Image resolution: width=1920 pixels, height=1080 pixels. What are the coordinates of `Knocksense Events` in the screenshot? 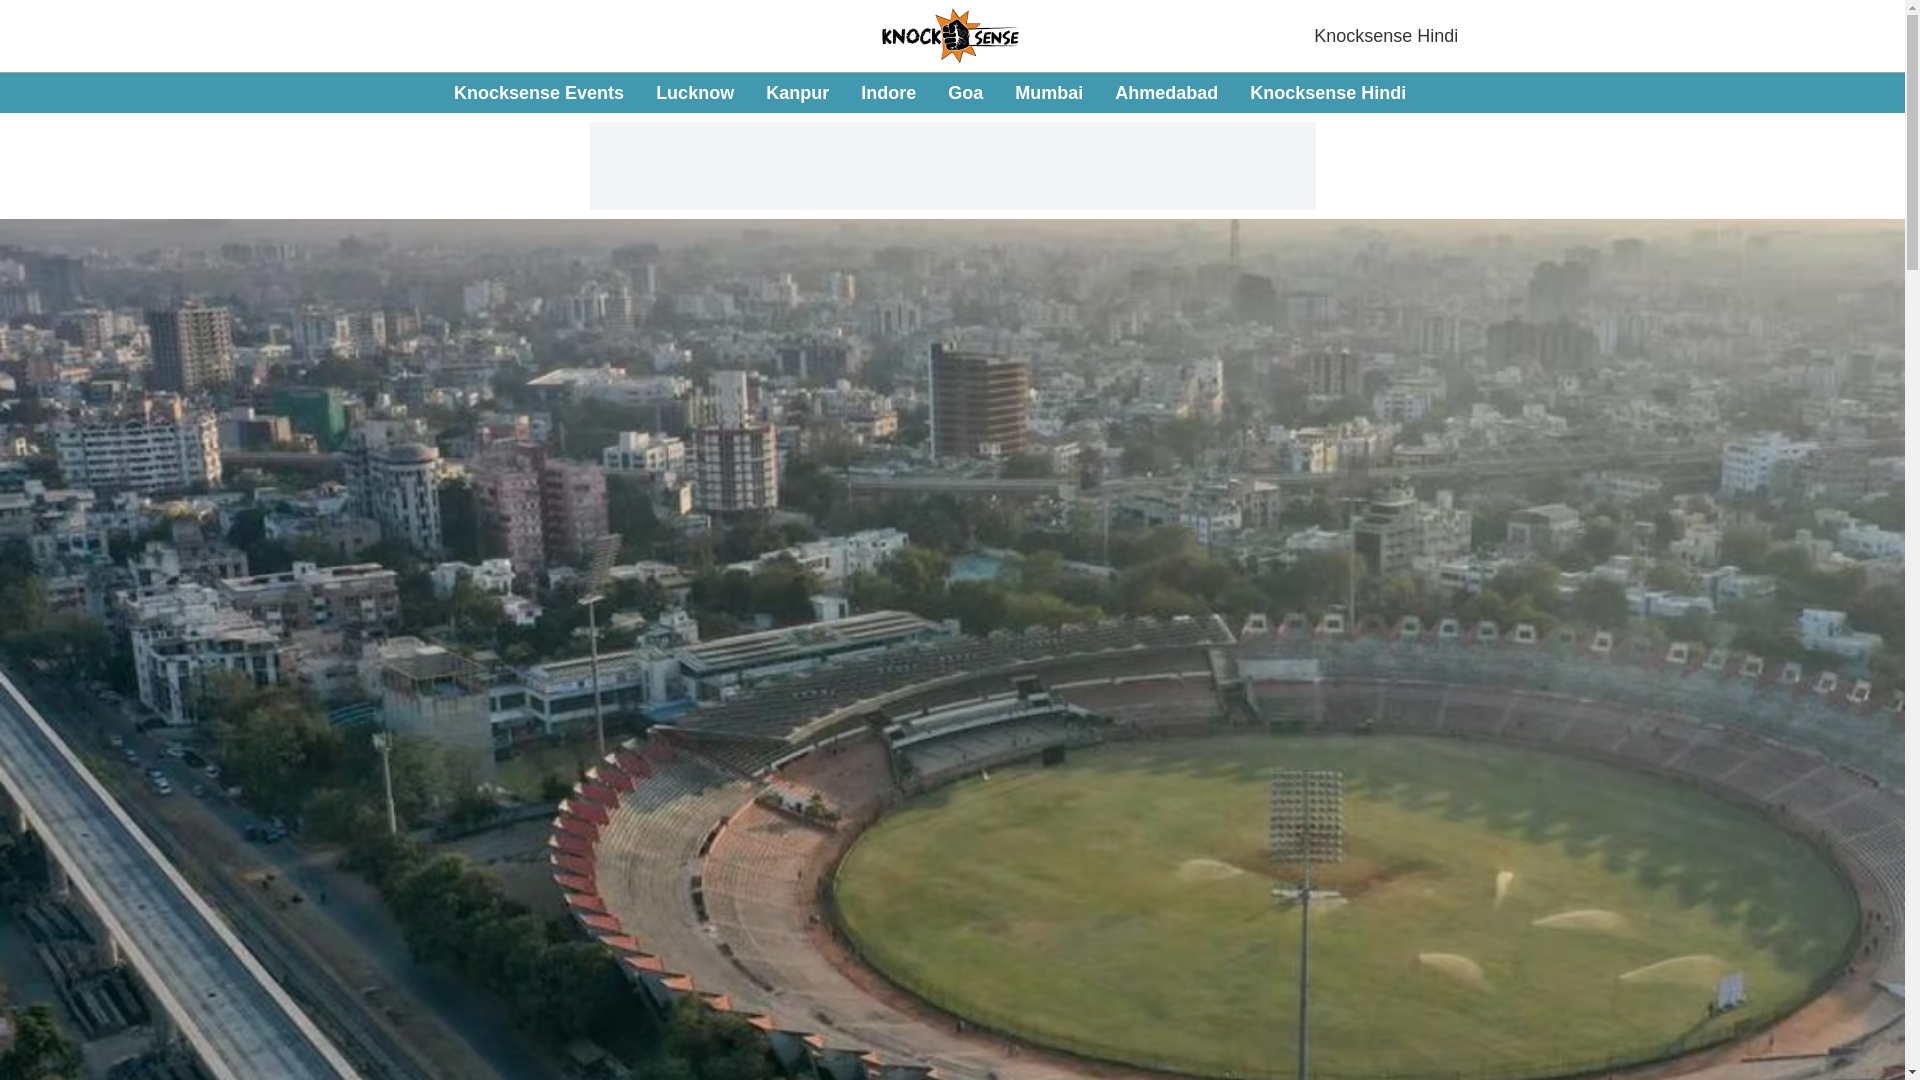 It's located at (538, 92).